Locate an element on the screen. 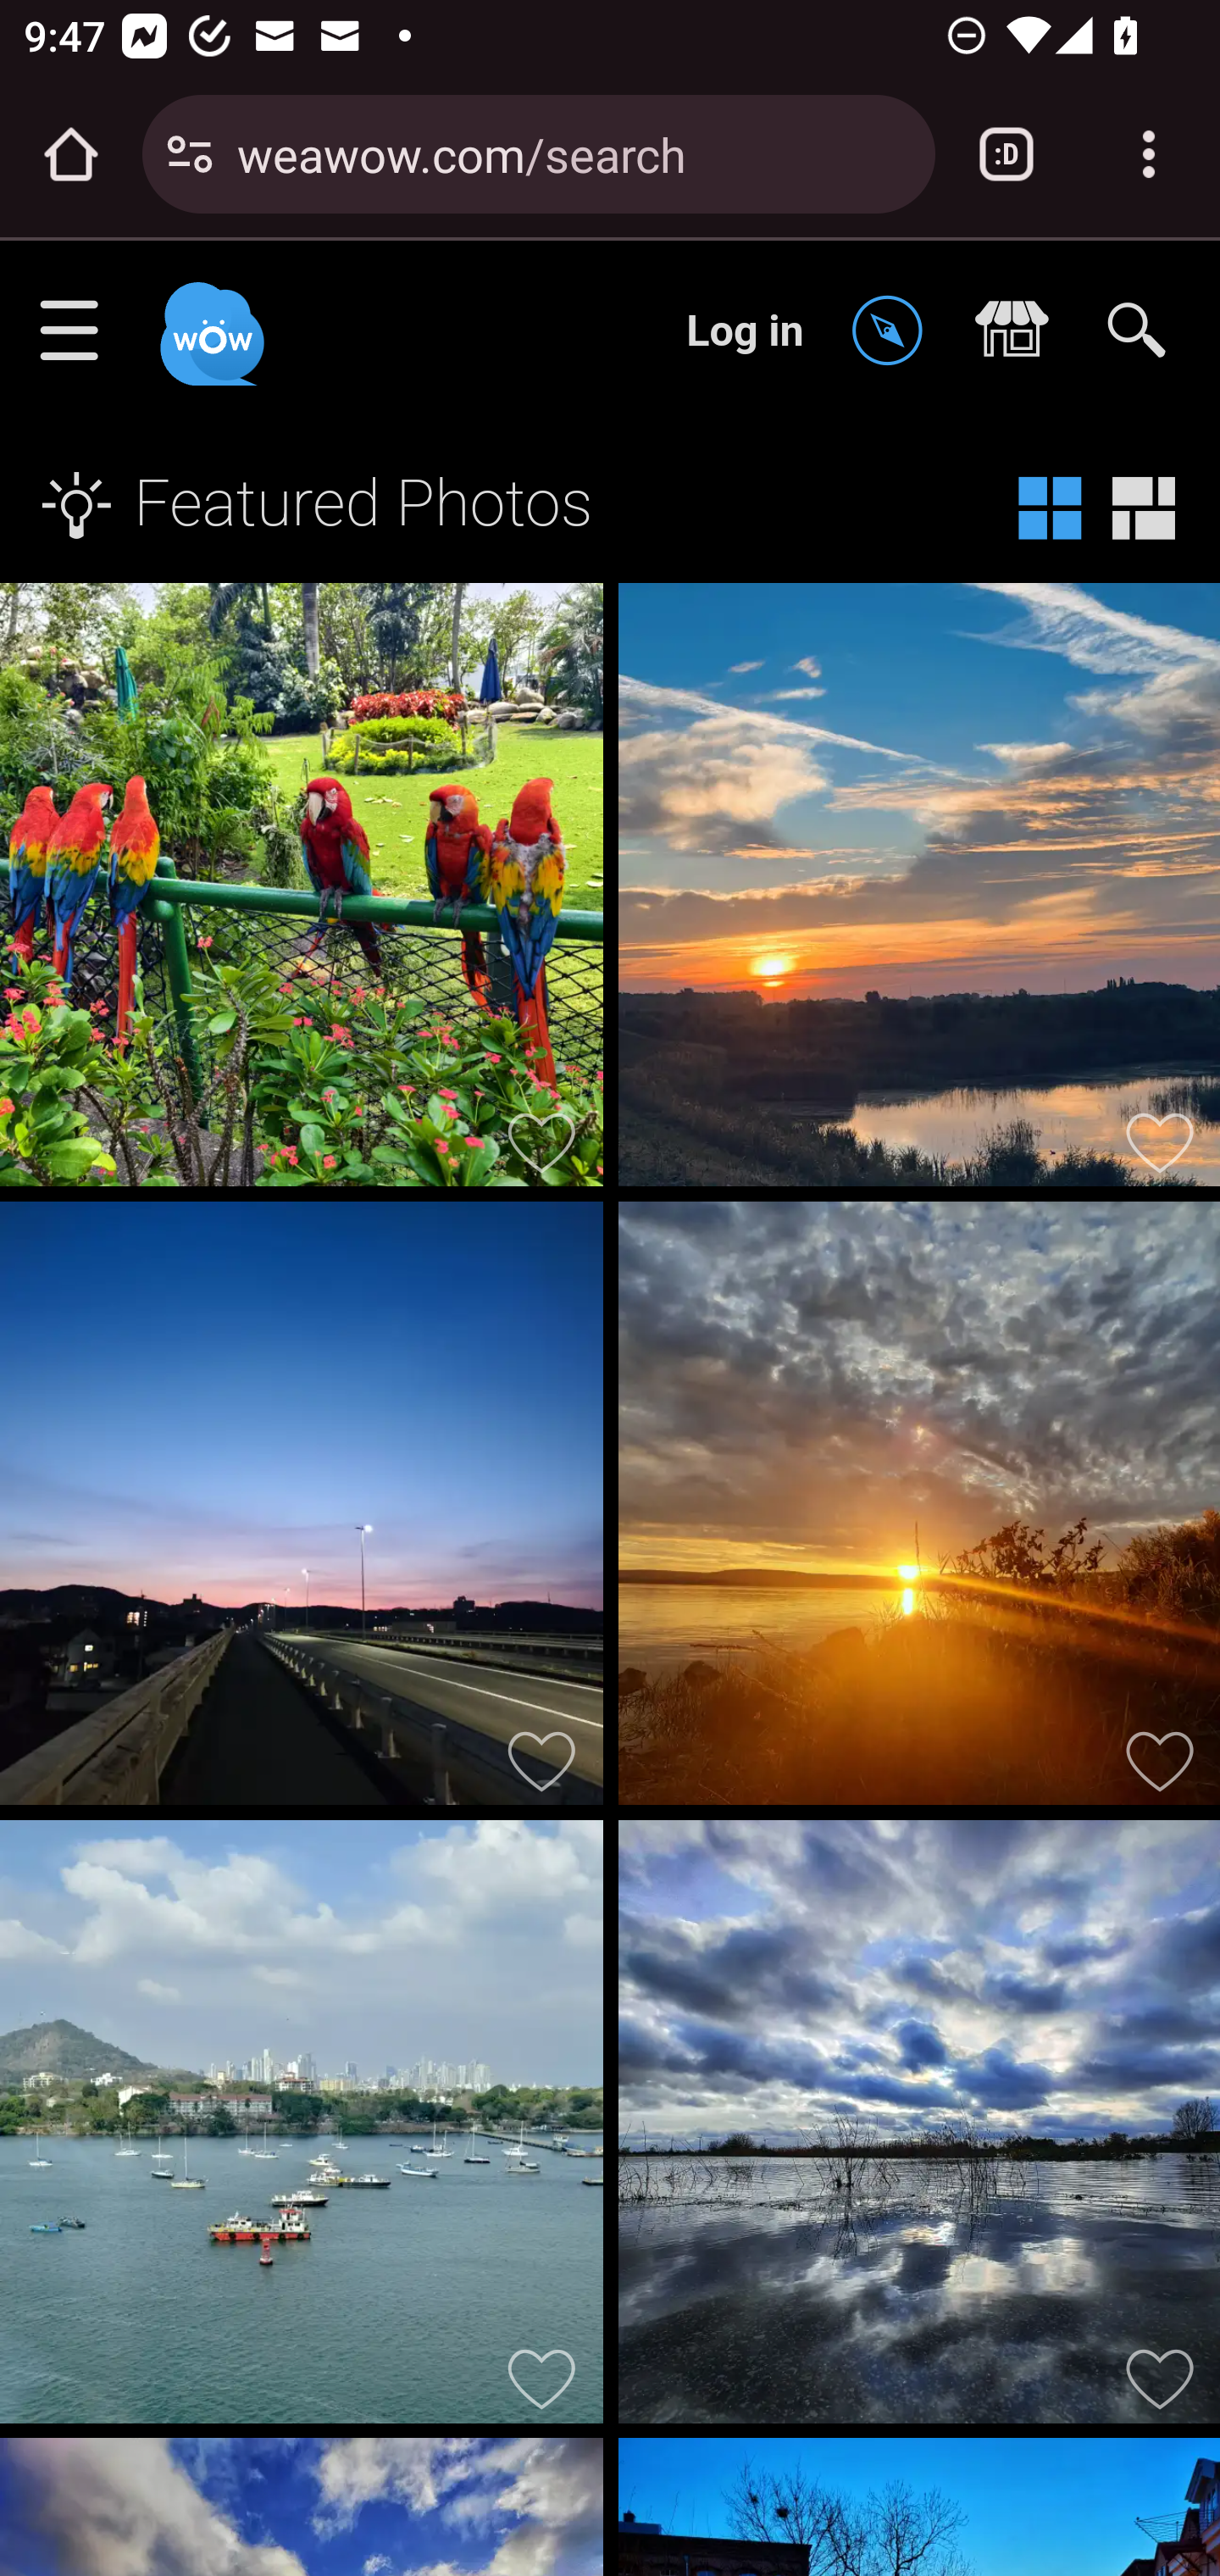 Image resolution: width=1220 pixels, height=2576 pixels. Log in is located at coordinates (746, 330).